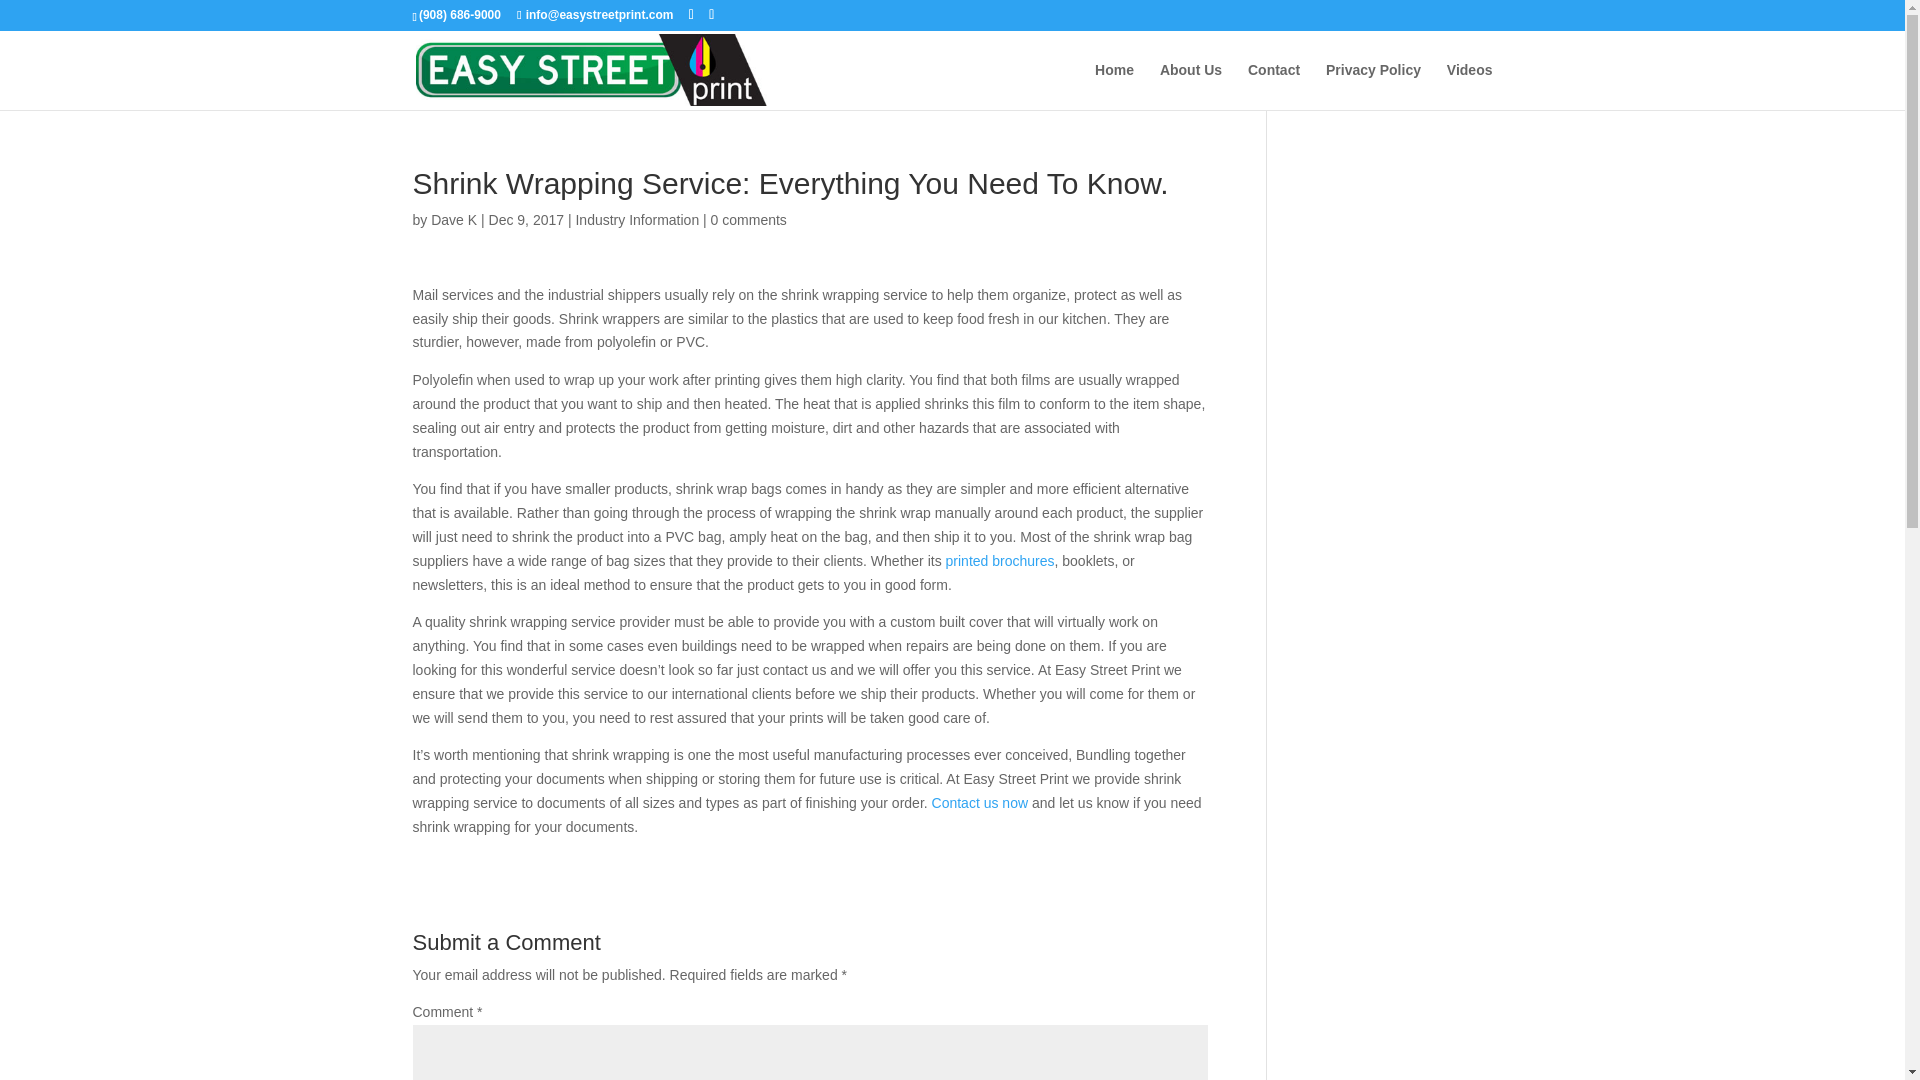 This screenshot has width=1920, height=1080. What do you see at coordinates (1000, 560) in the screenshot?
I see `printed brochures` at bounding box center [1000, 560].